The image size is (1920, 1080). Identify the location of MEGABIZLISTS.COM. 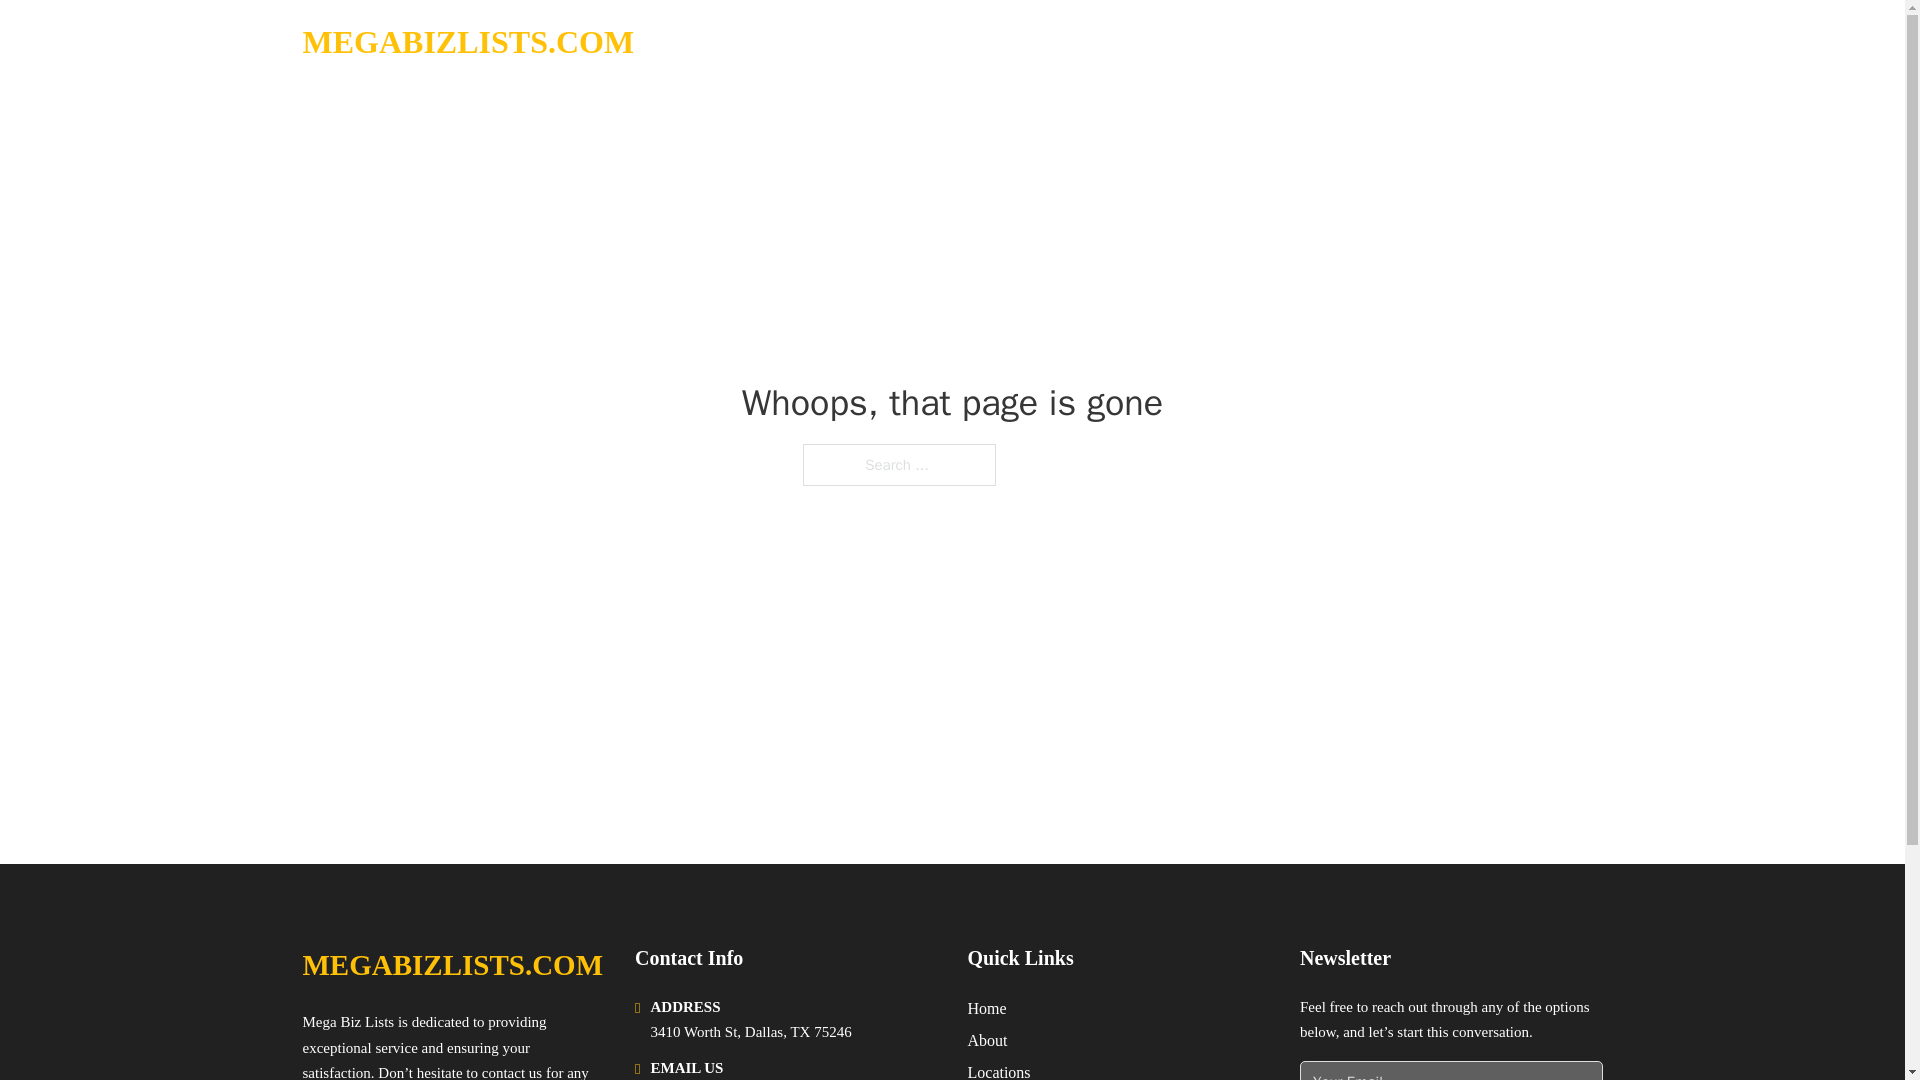
(452, 965).